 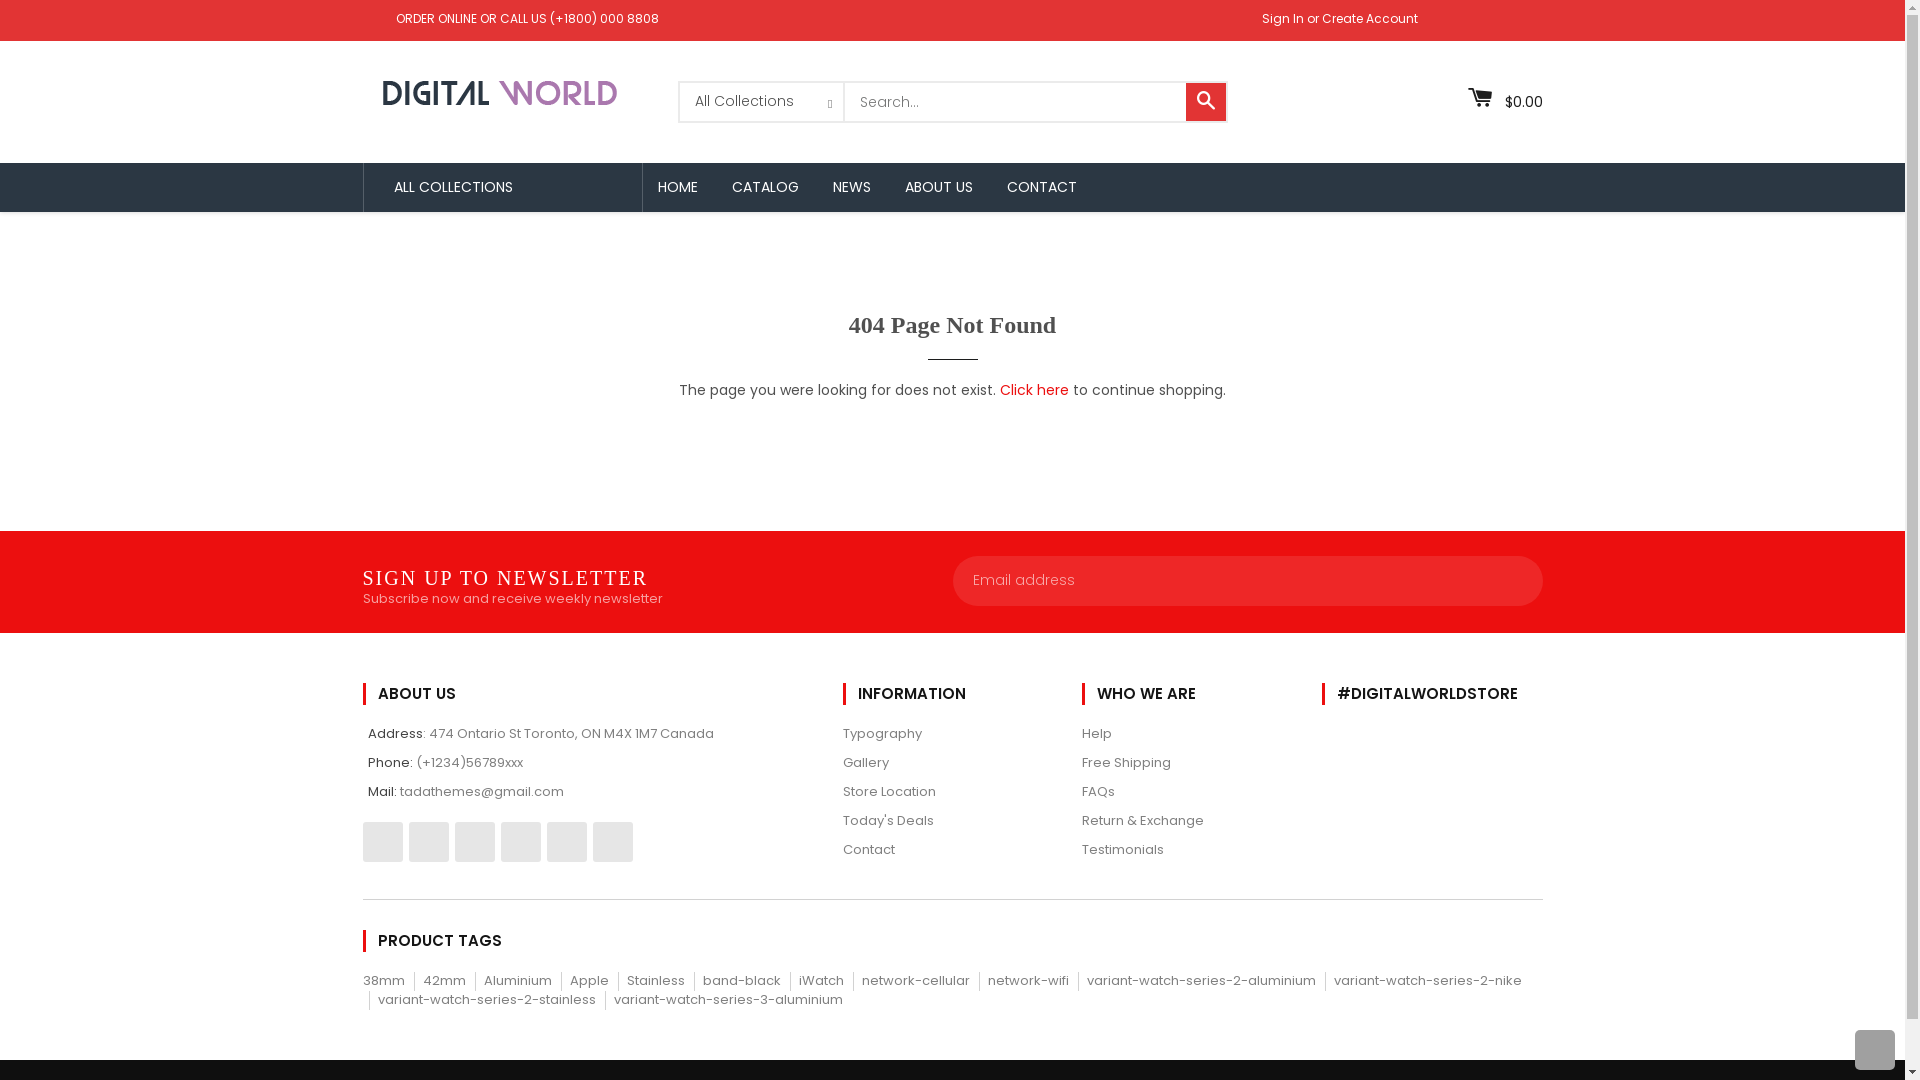 What do you see at coordinates (938, 187) in the screenshot?
I see `ABOUT US` at bounding box center [938, 187].